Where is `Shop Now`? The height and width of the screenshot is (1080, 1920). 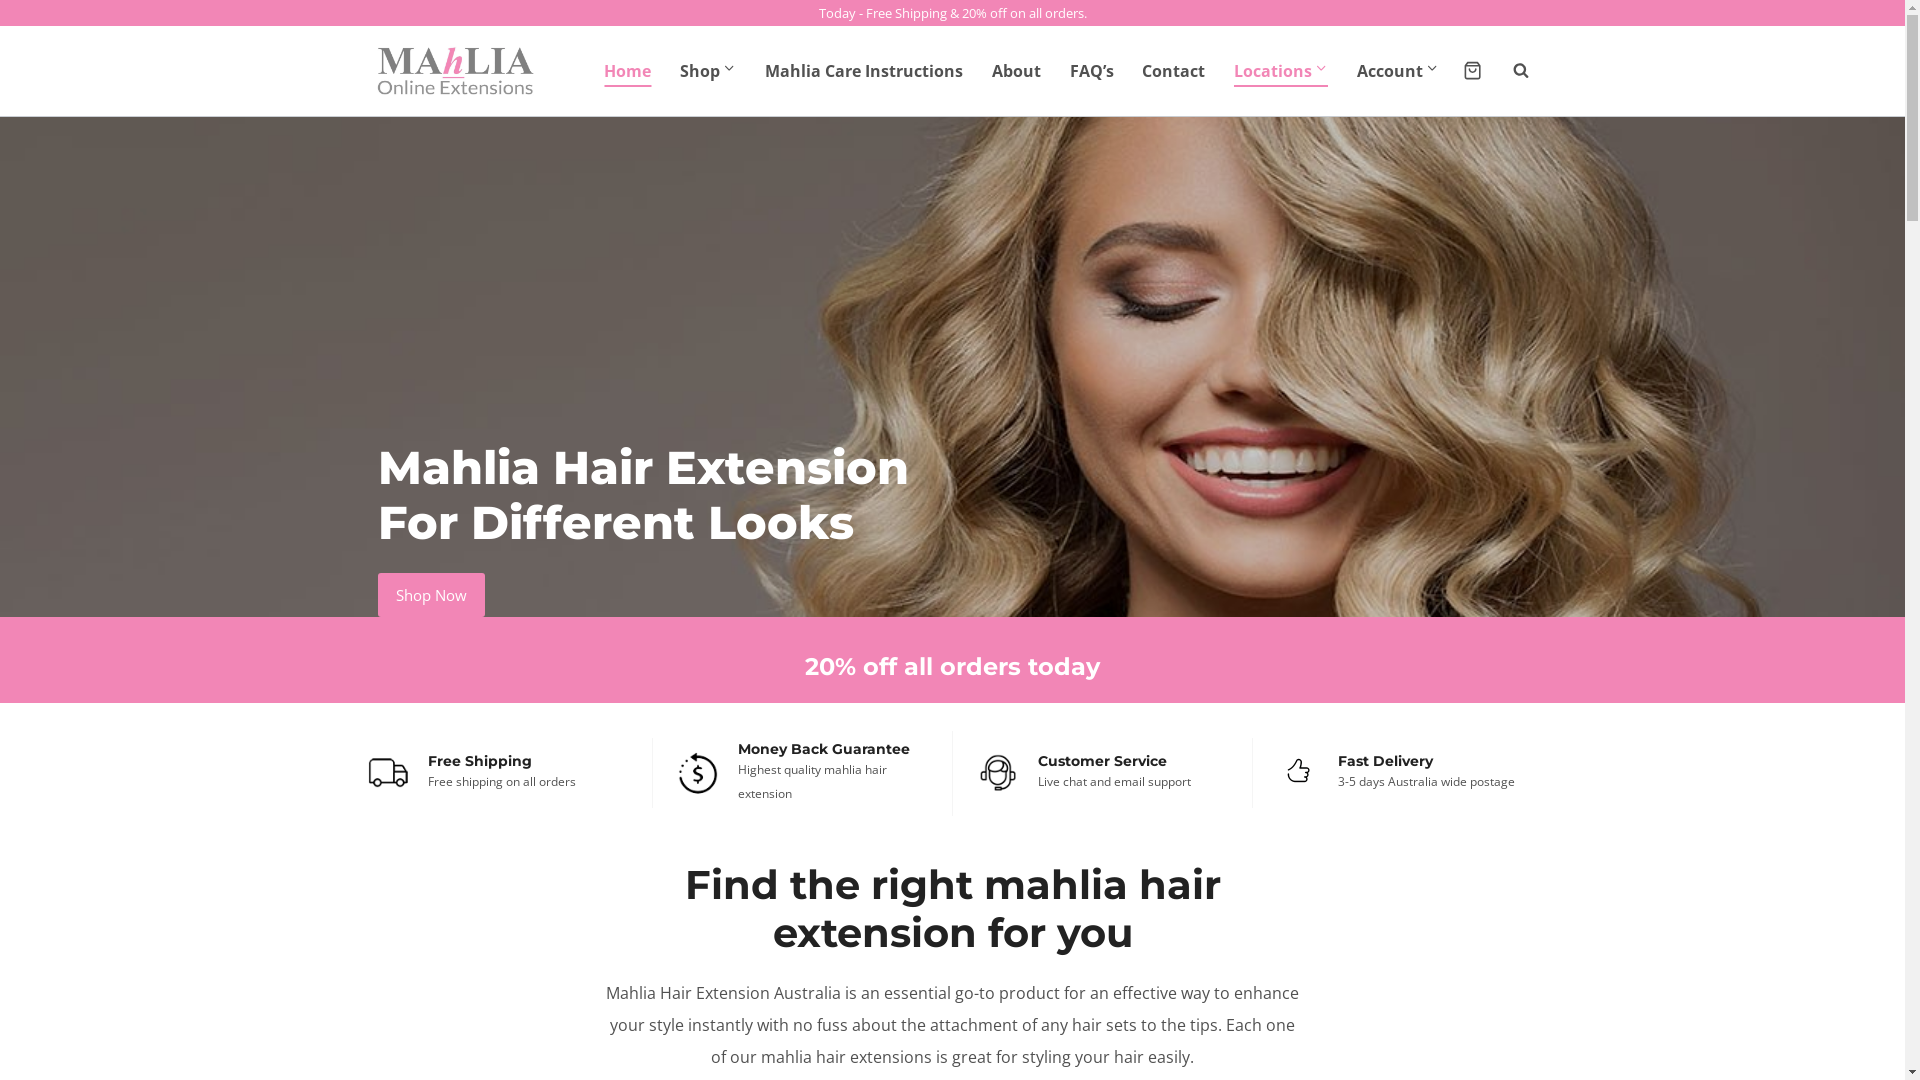 Shop Now is located at coordinates (432, 595).